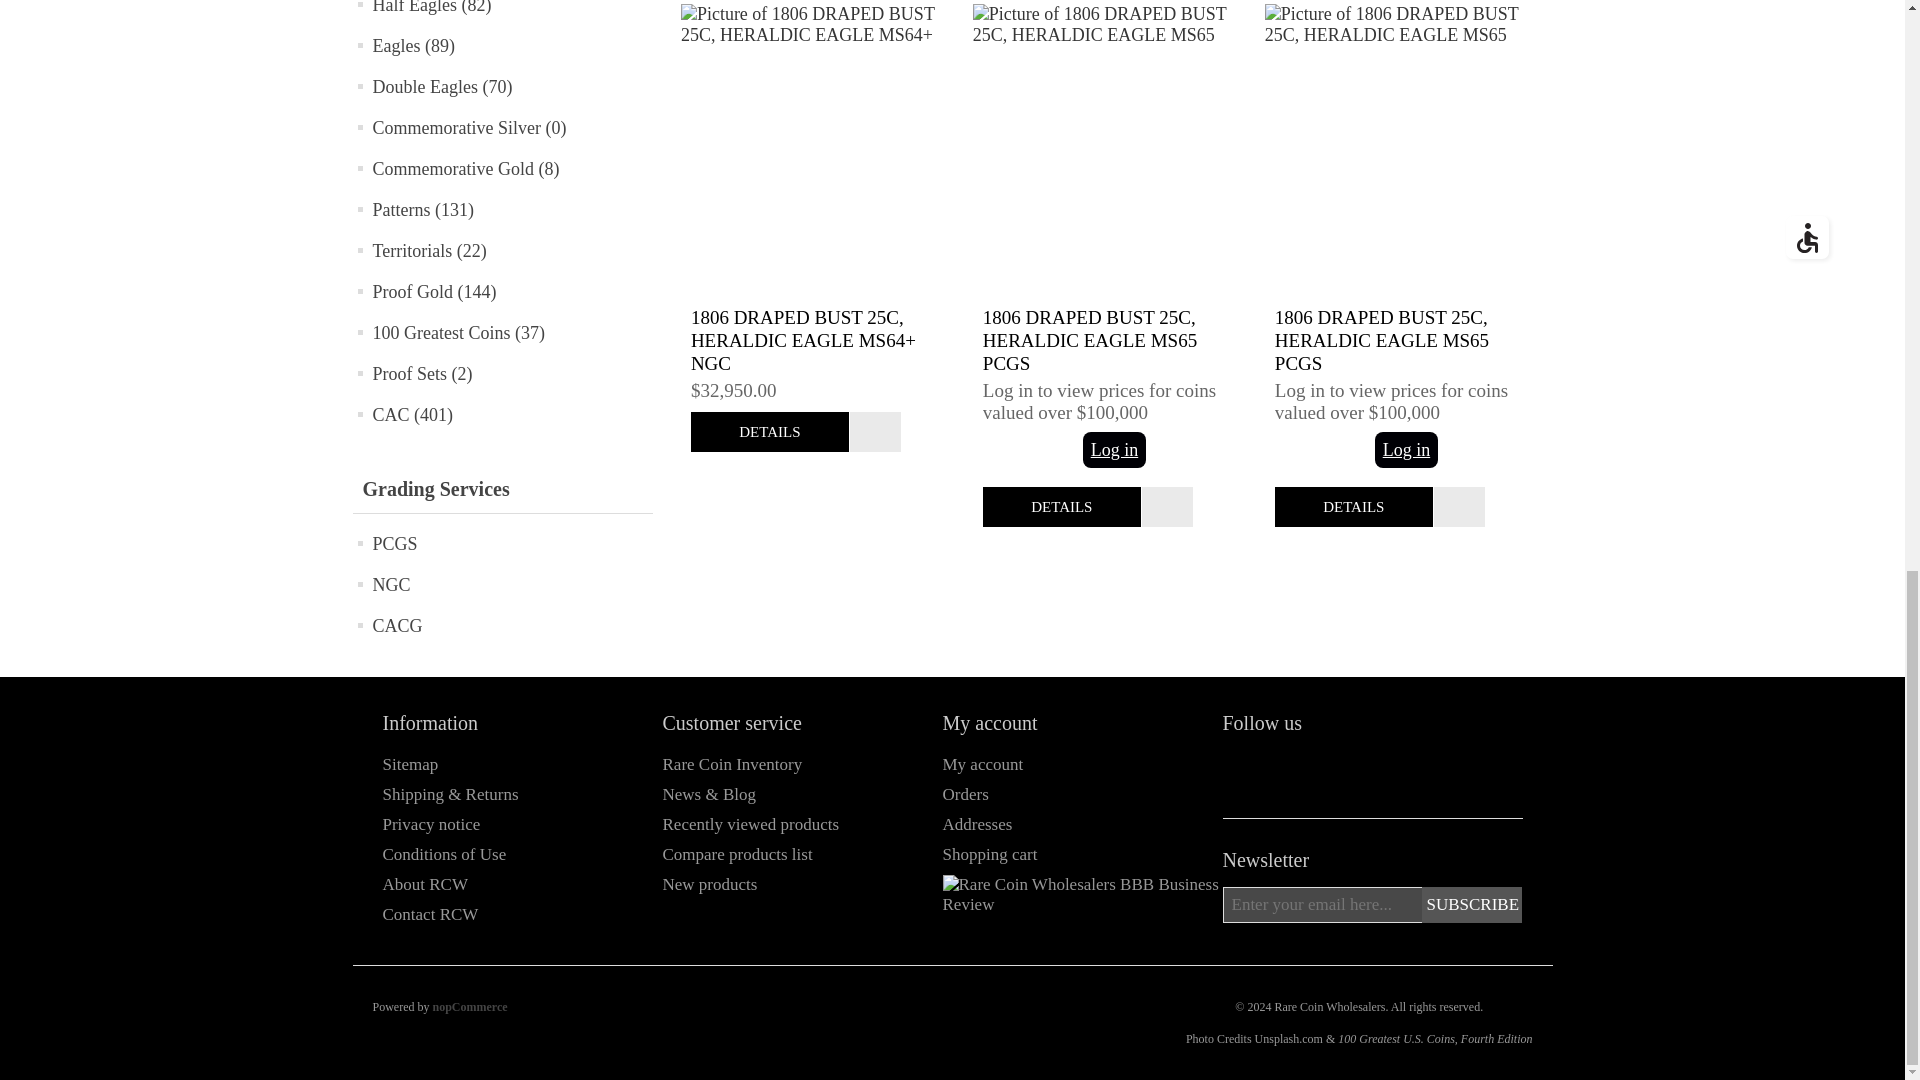  Describe the element at coordinates (1353, 507) in the screenshot. I see `Details` at that location.